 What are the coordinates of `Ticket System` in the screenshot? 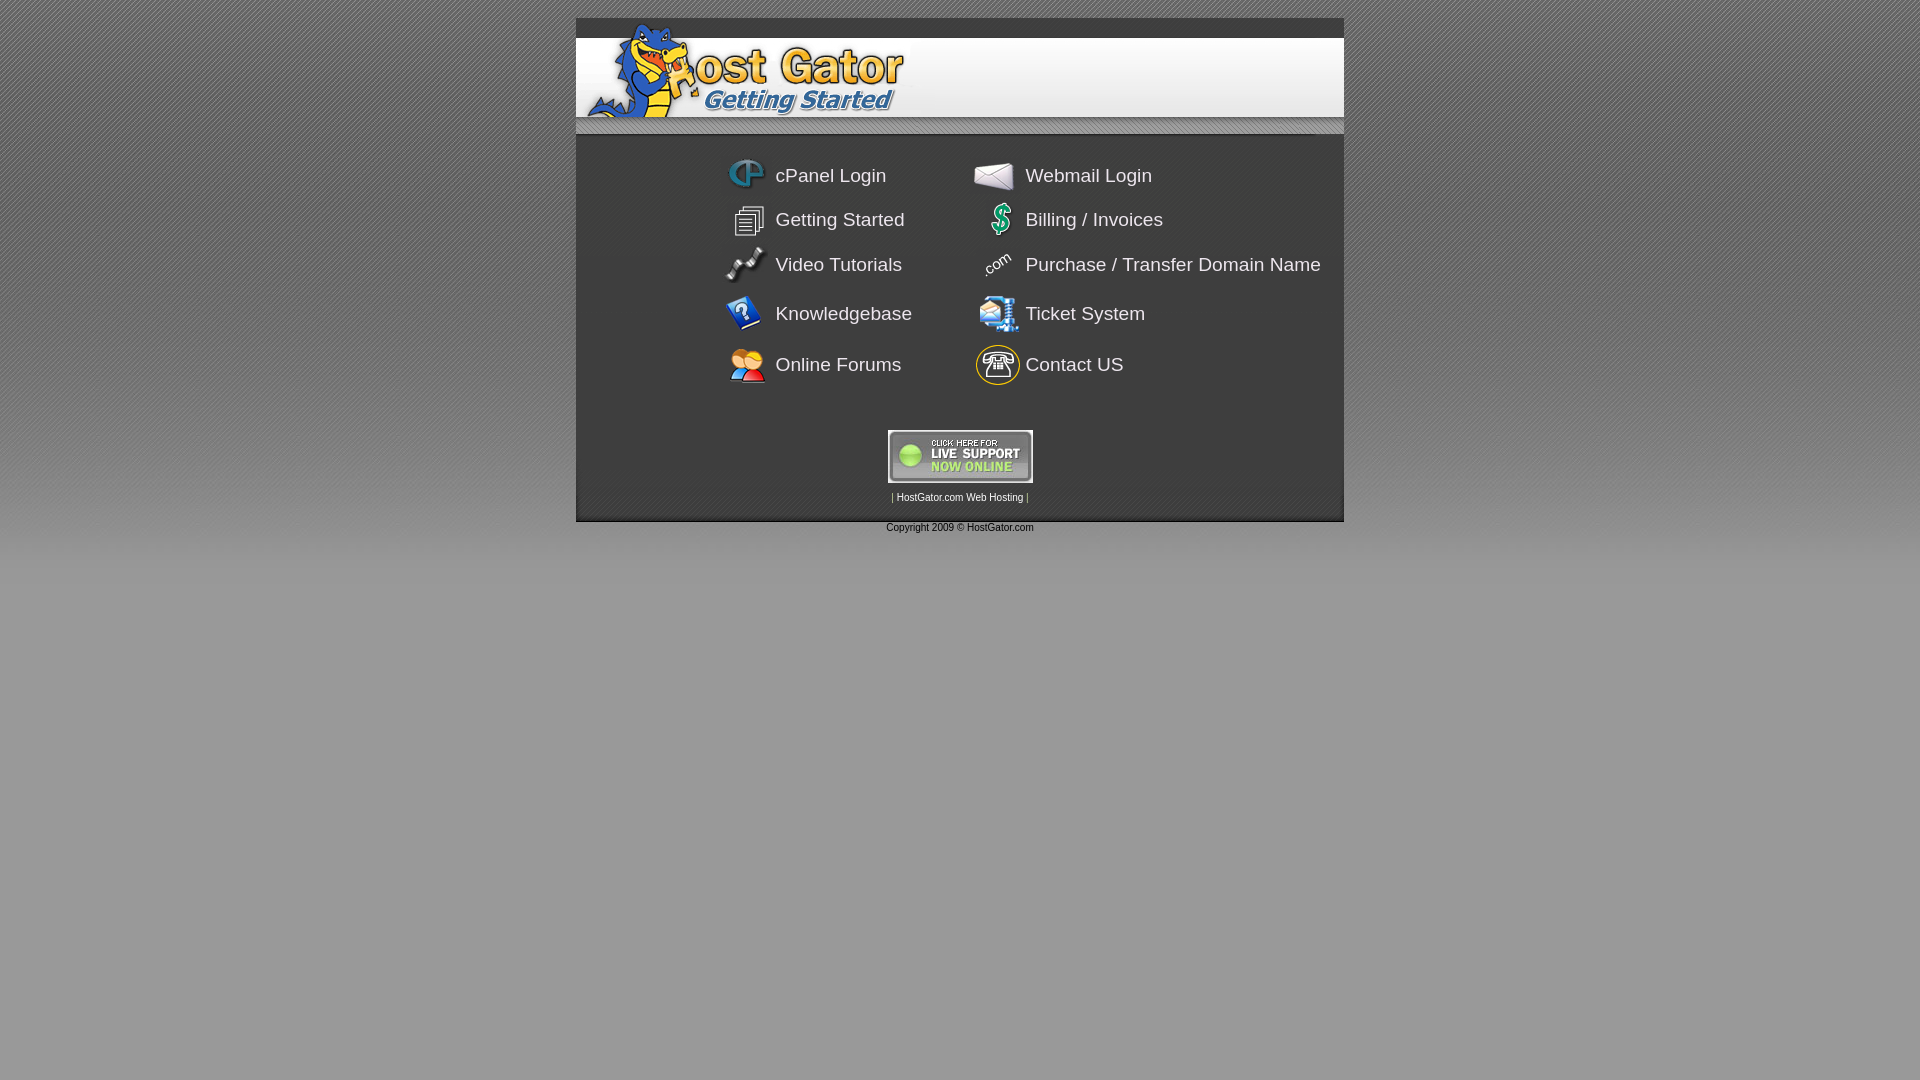 It's located at (1085, 314).